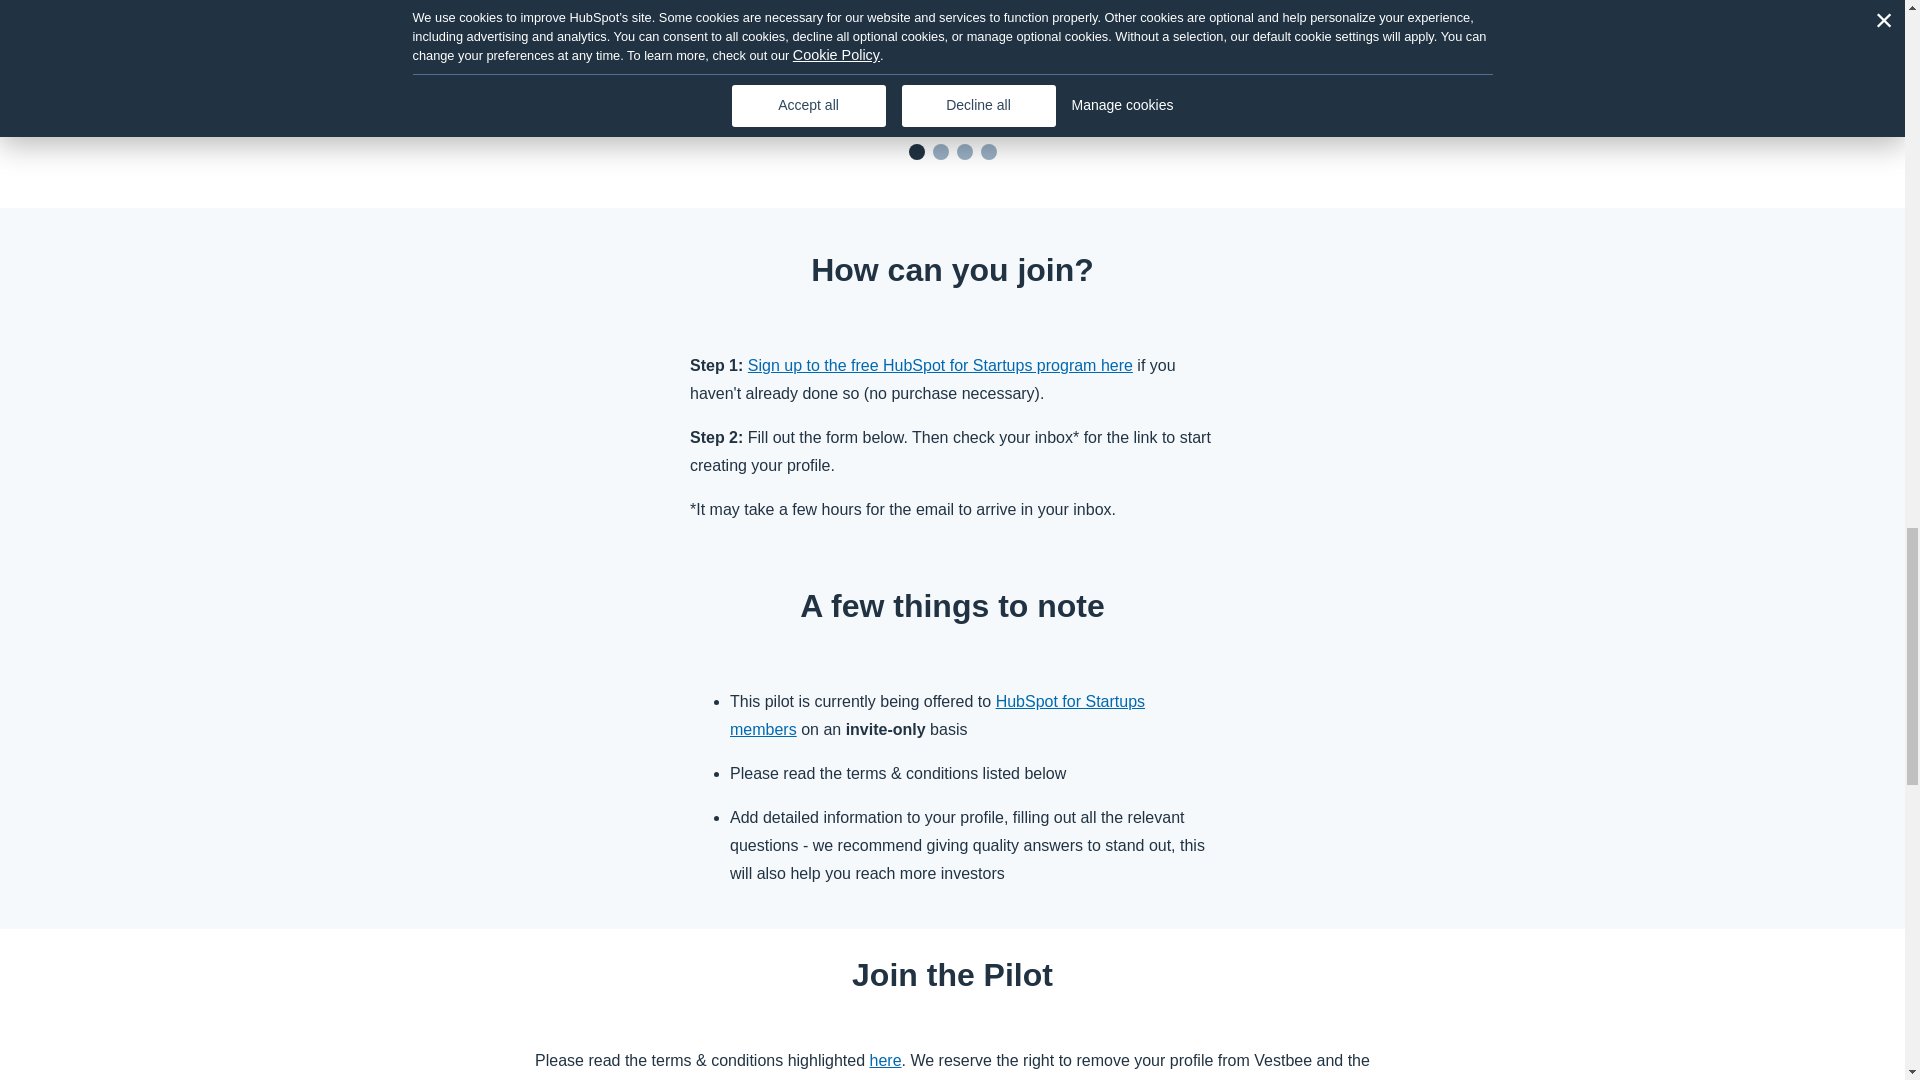 Image resolution: width=1920 pixels, height=1080 pixels. I want to click on here, so click(886, 1060).